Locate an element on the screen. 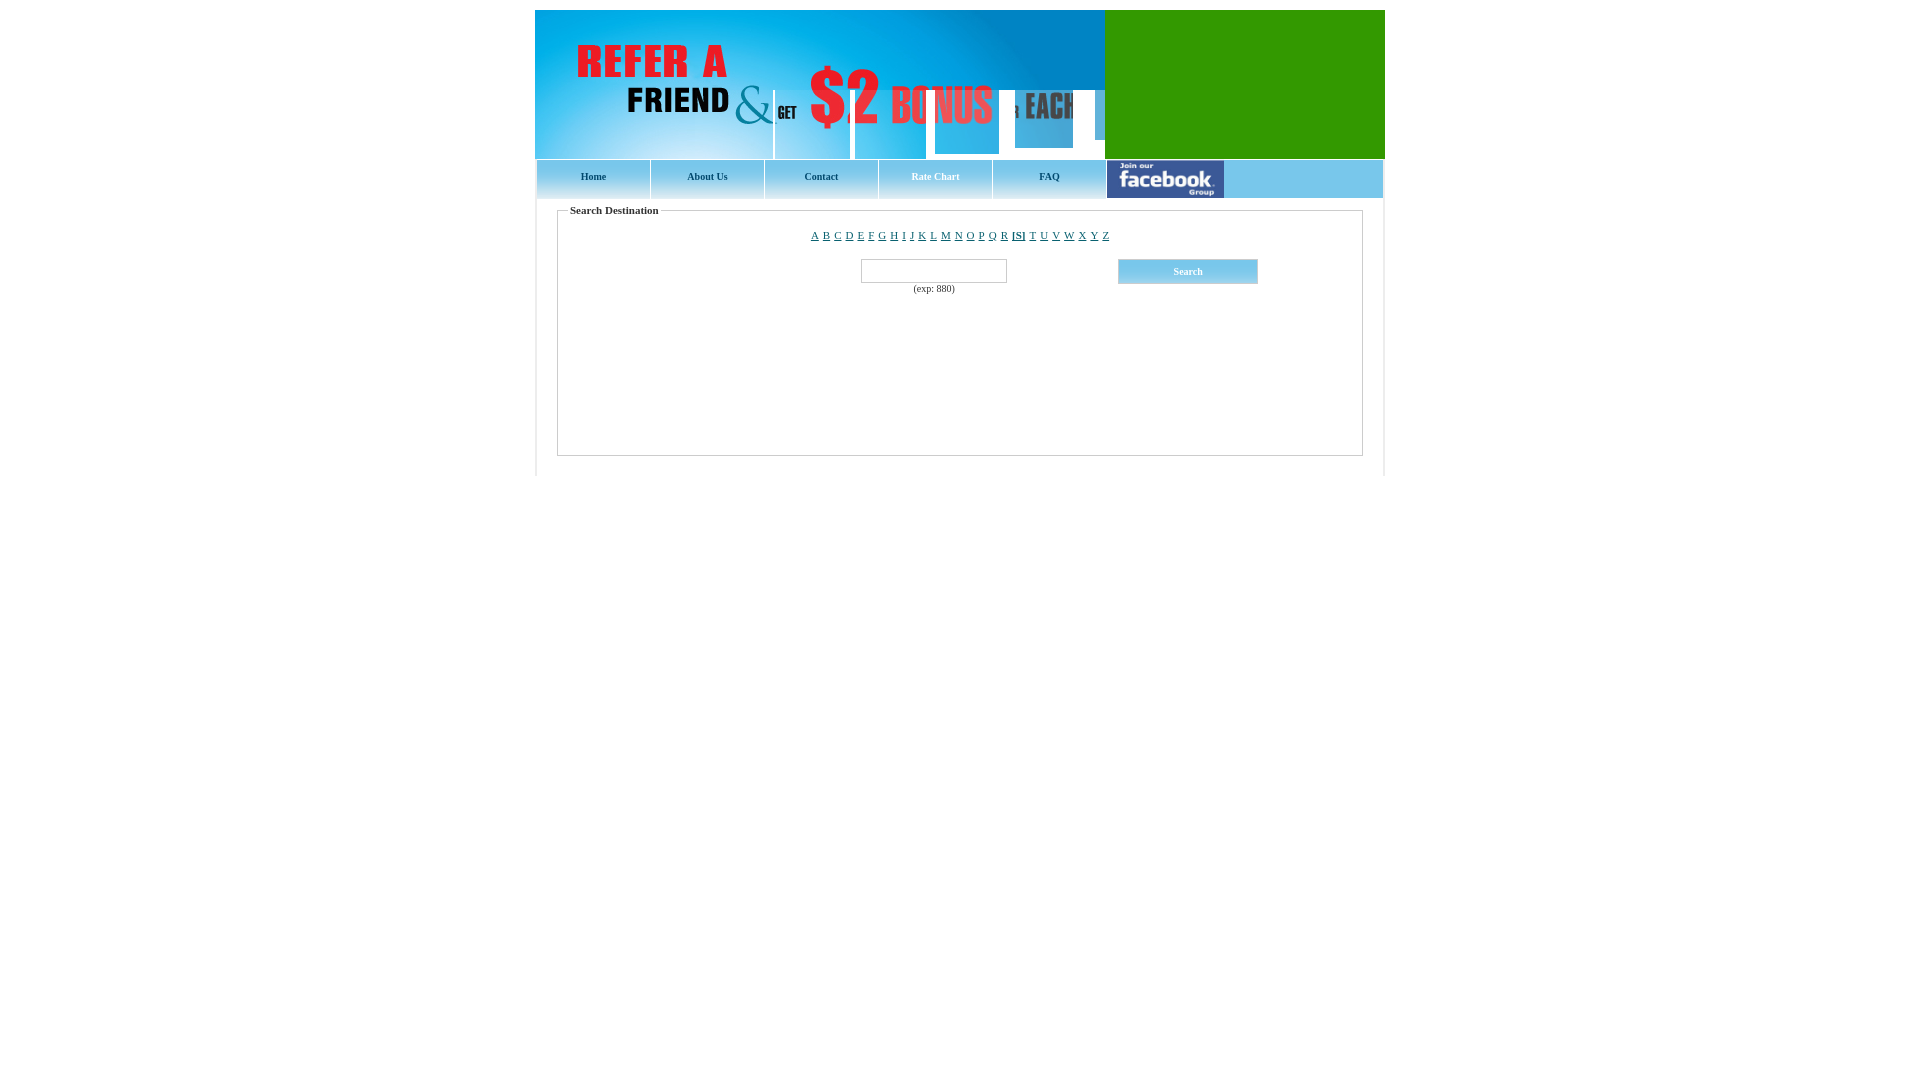 Image resolution: width=1920 pixels, height=1080 pixels. G is located at coordinates (882, 235).